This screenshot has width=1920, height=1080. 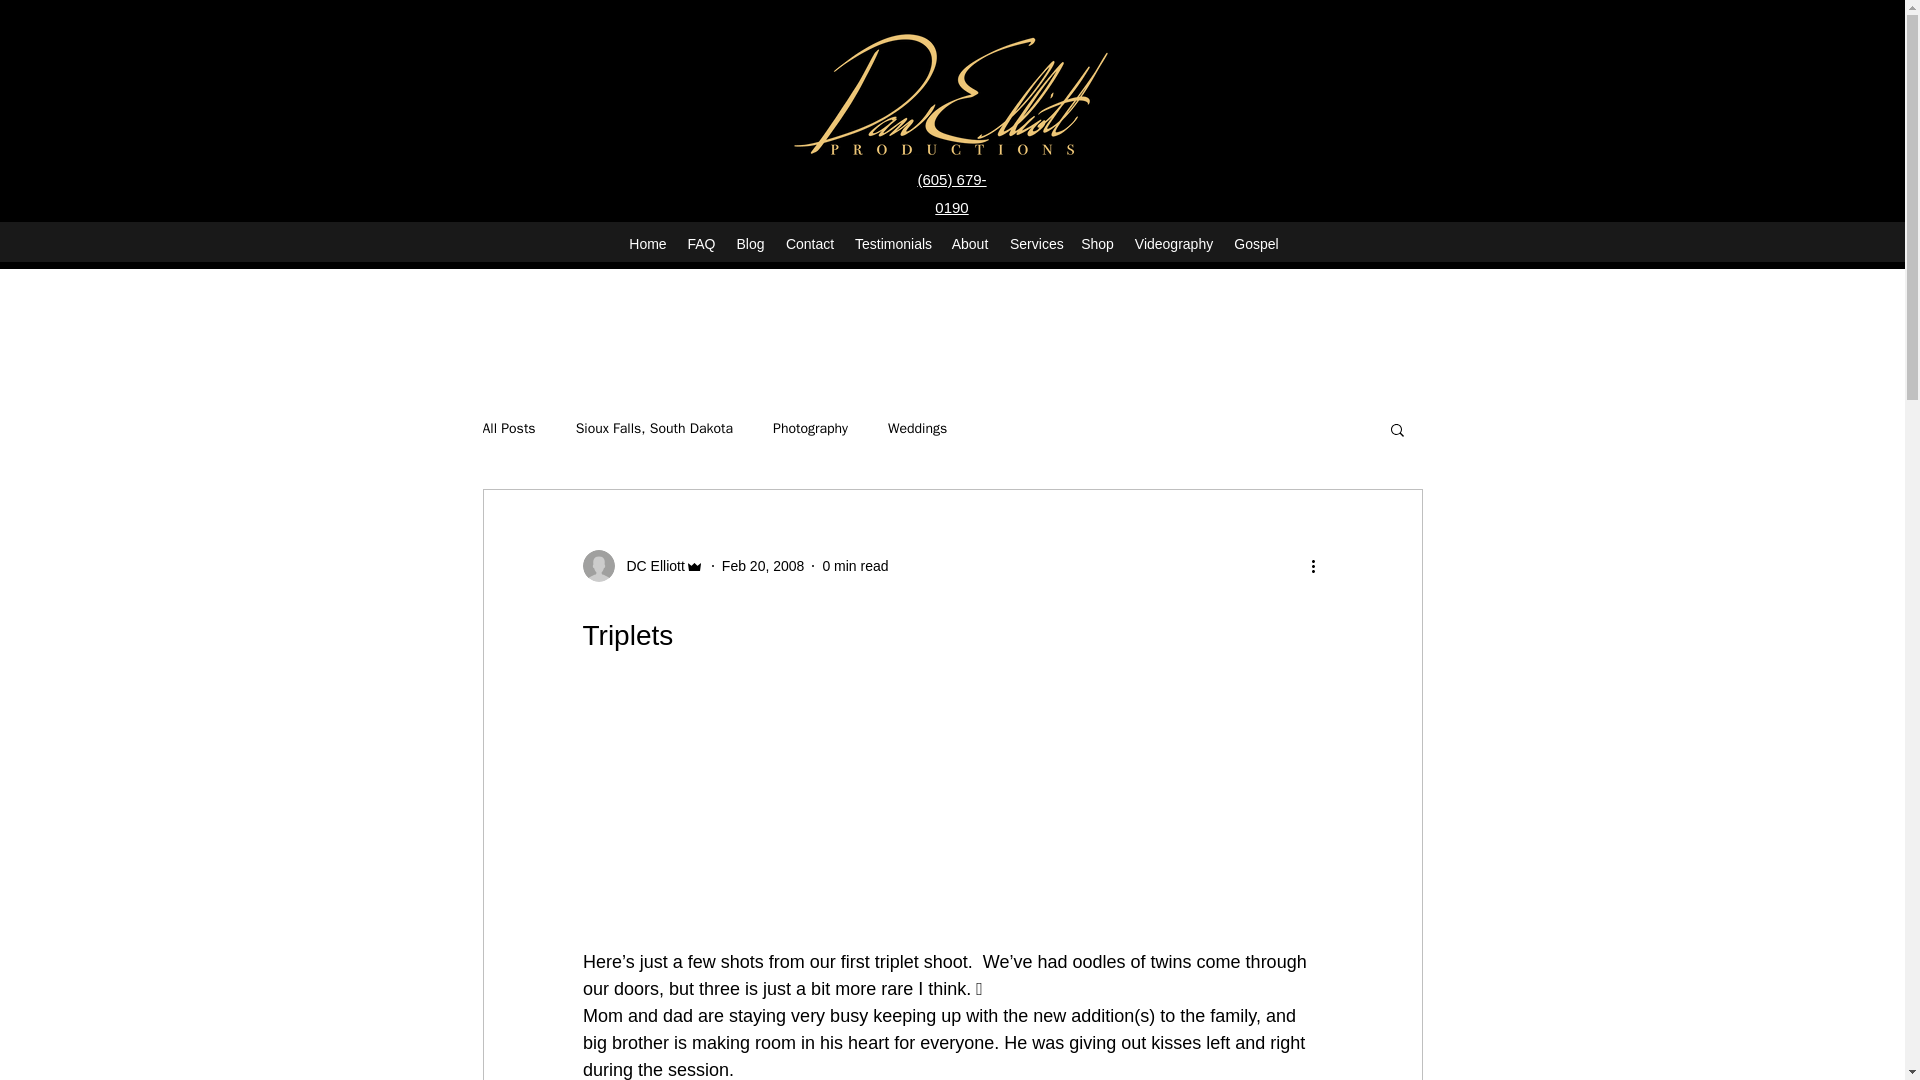 What do you see at coordinates (701, 244) in the screenshot?
I see `FAQ` at bounding box center [701, 244].